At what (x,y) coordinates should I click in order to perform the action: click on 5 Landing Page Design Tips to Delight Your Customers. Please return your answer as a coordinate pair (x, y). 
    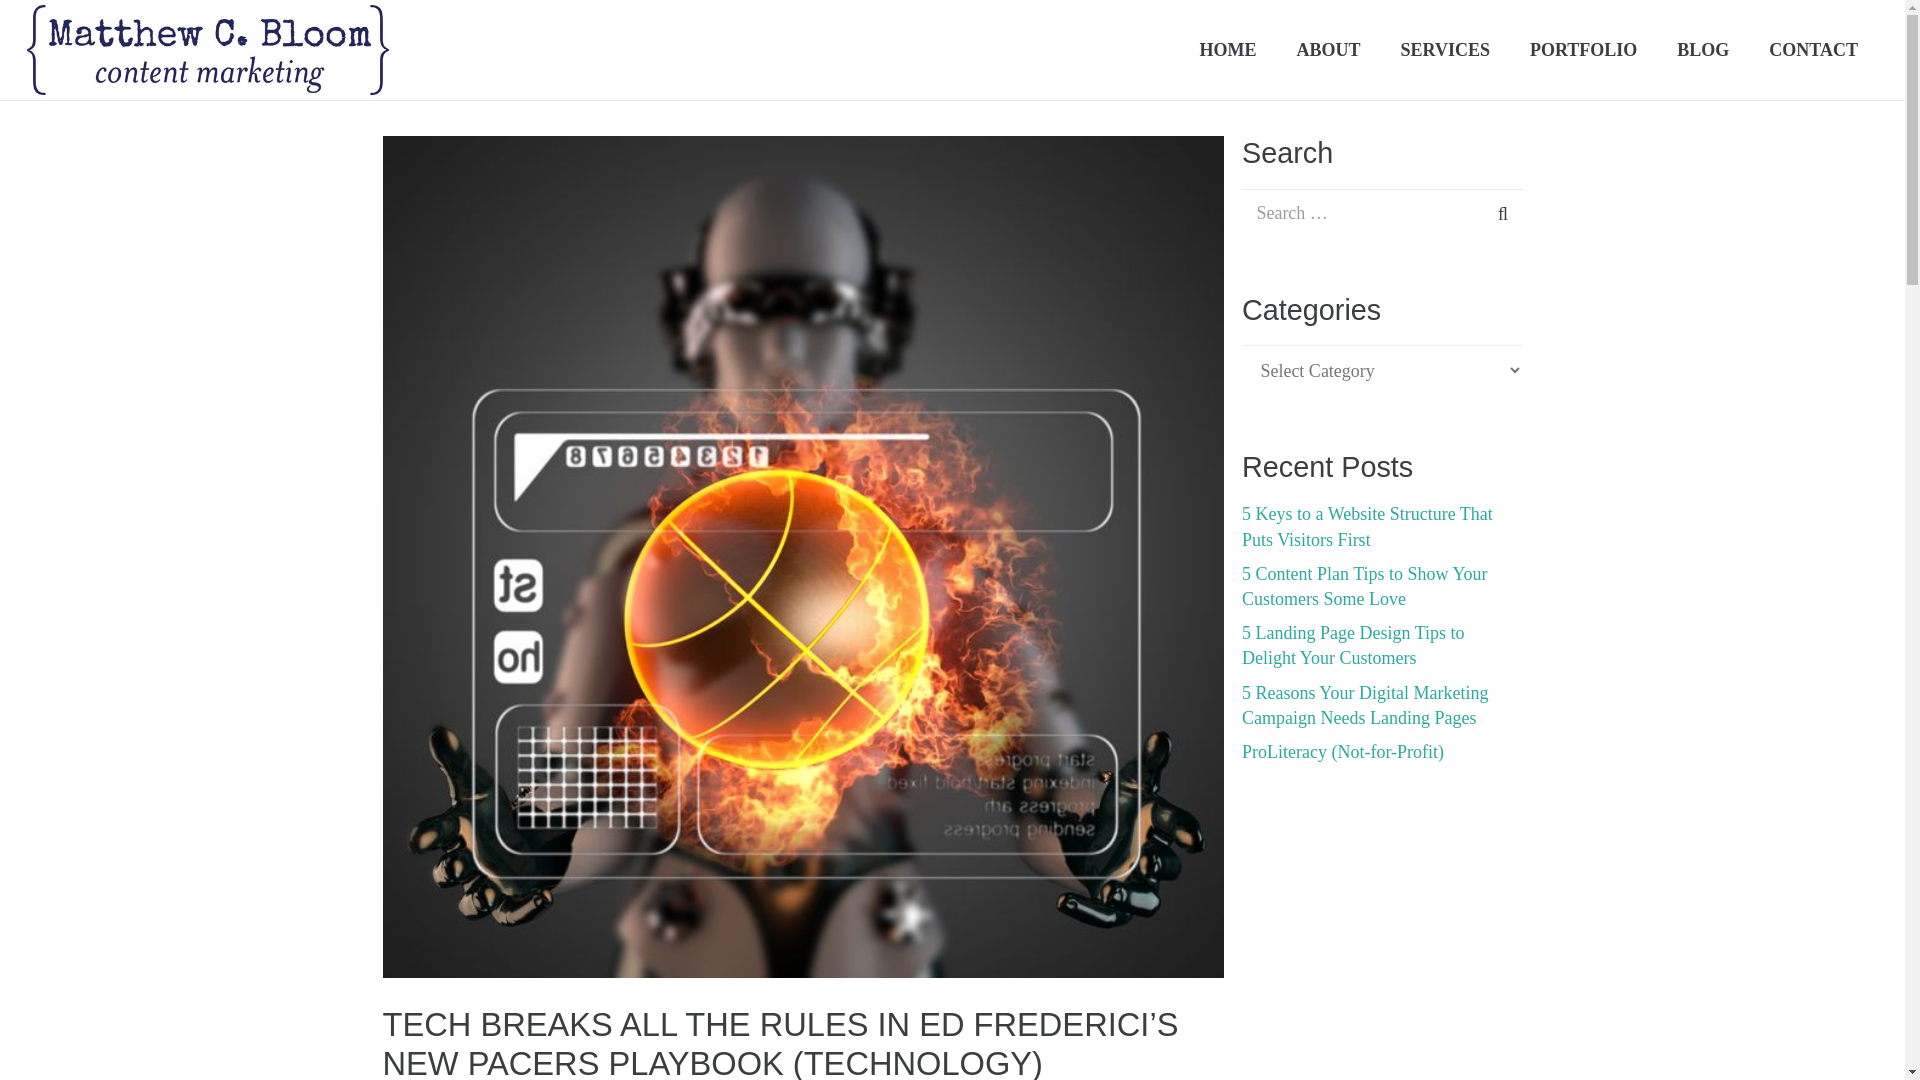
    Looking at the image, I should click on (1353, 646).